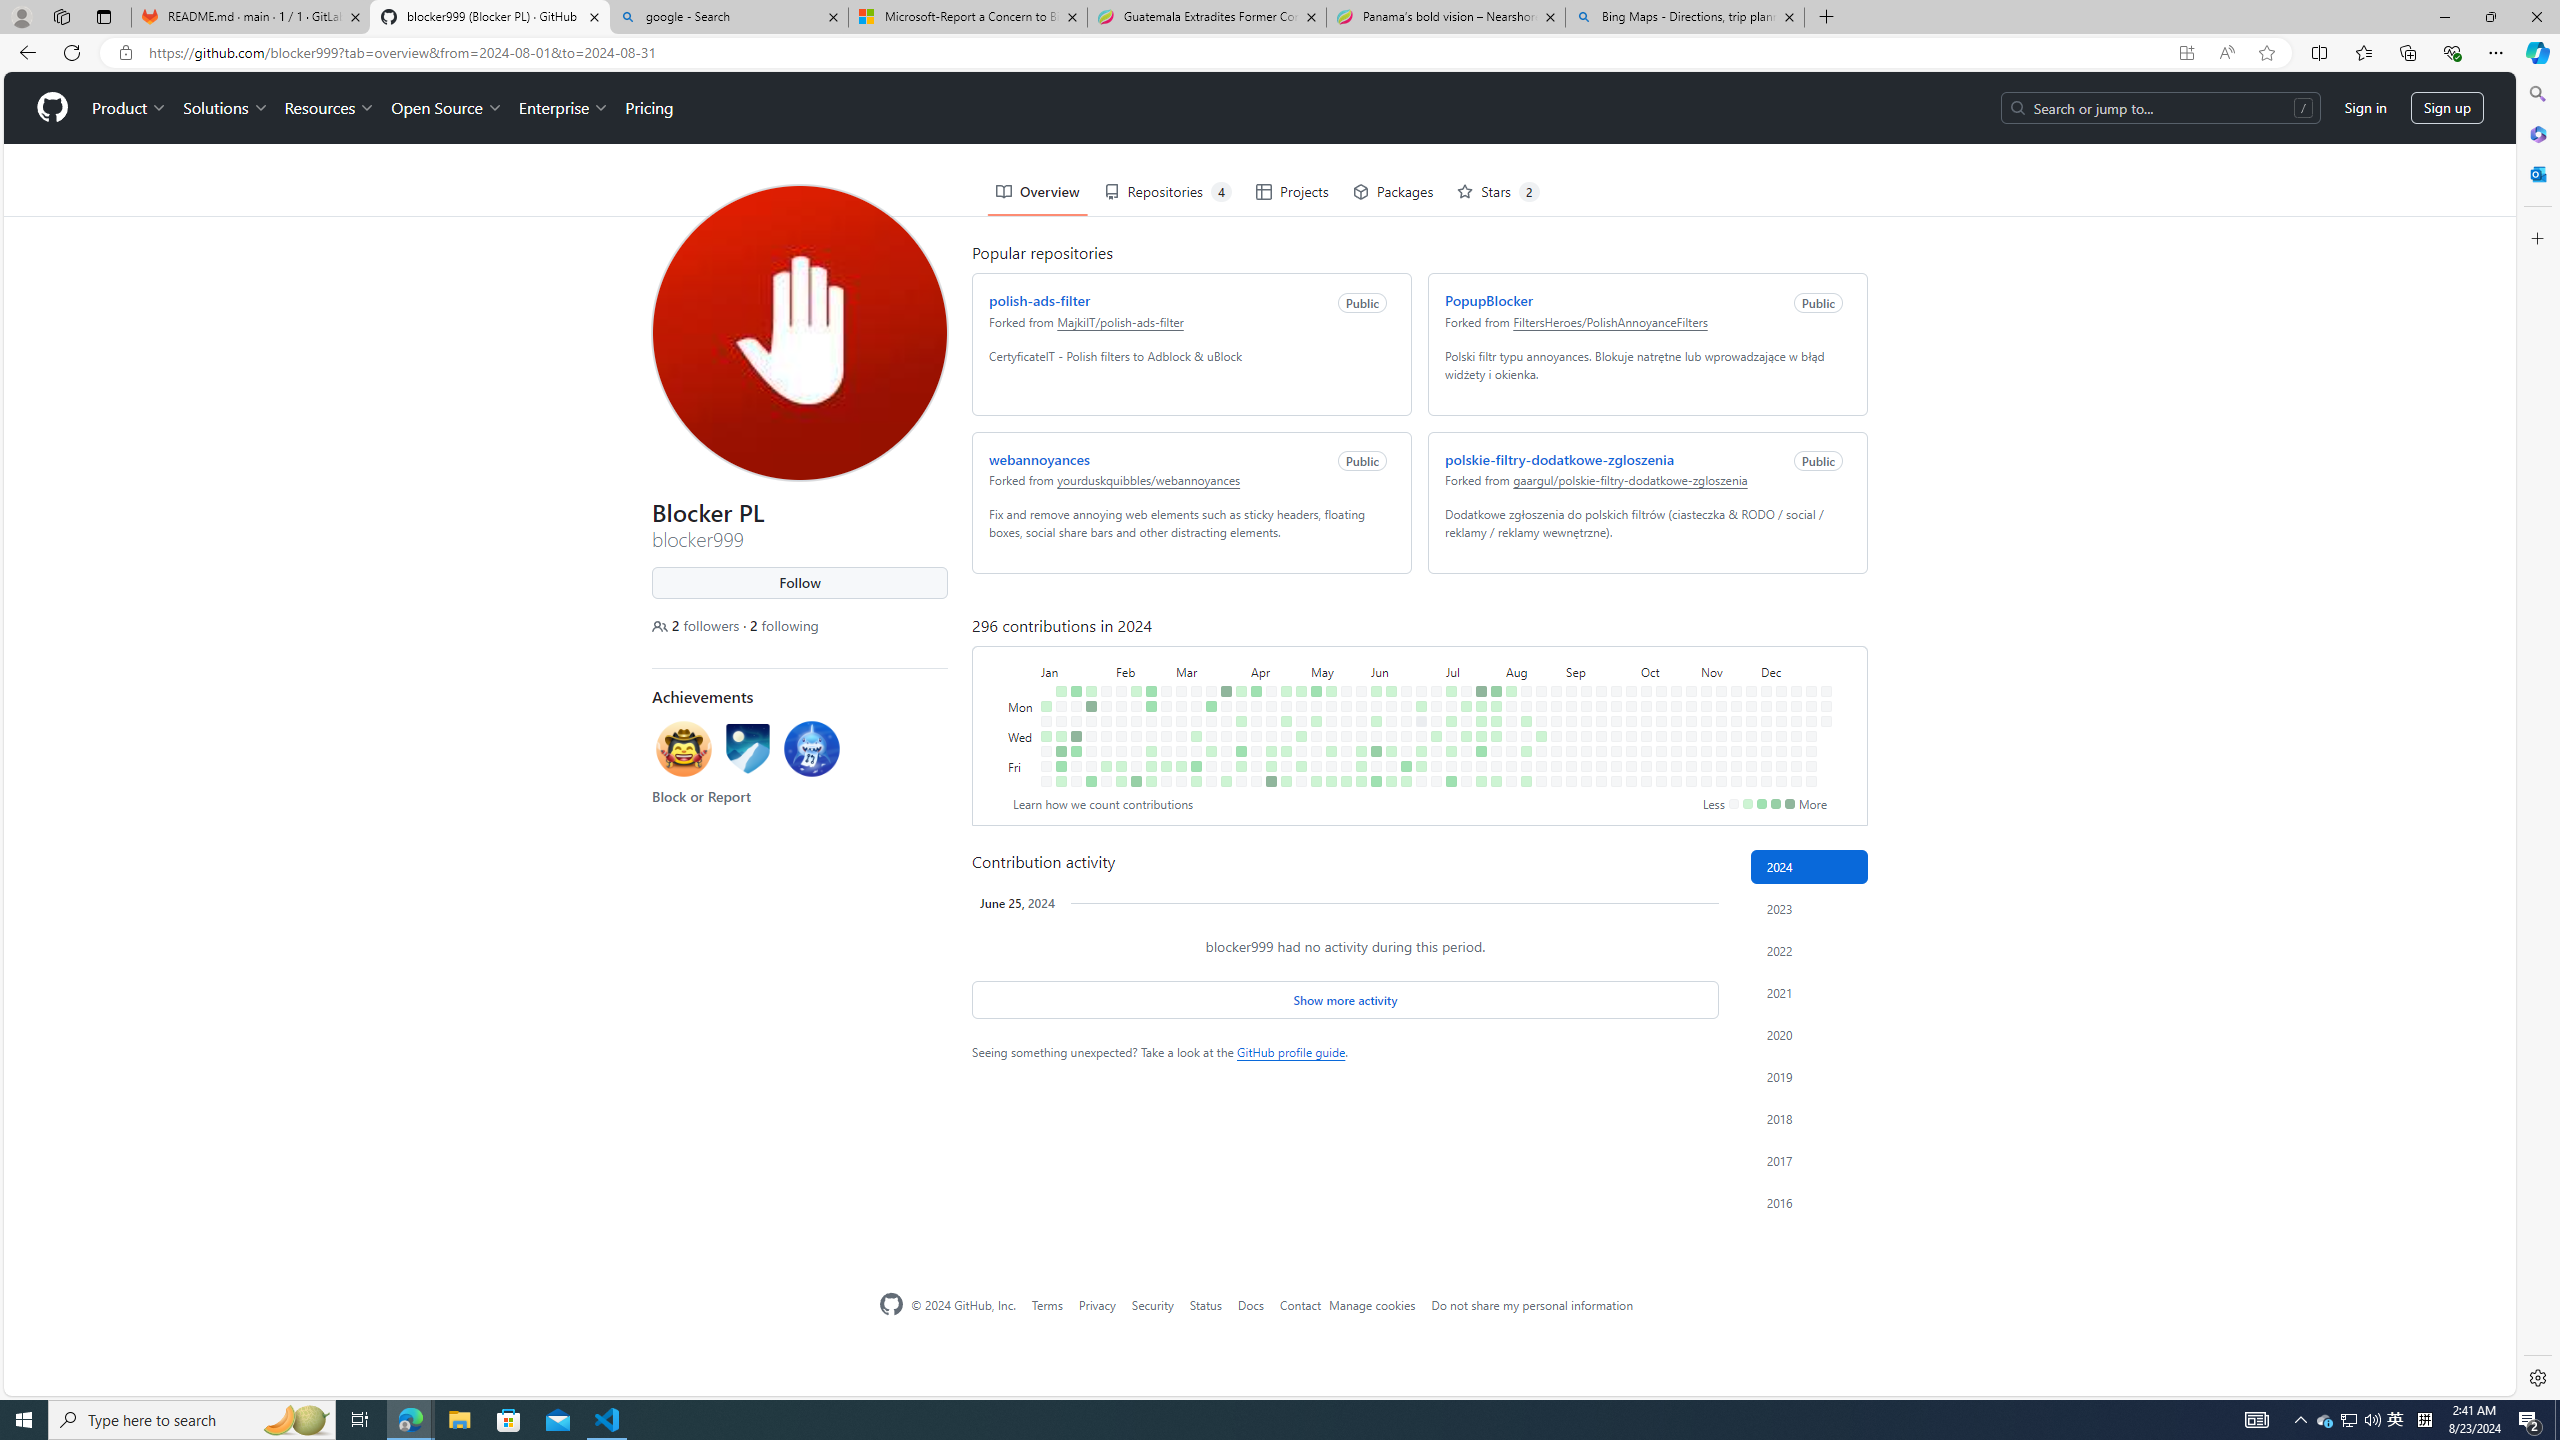 Image resolution: width=2560 pixels, height=1440 pixels. Describe the element at coordinates (1390, 782) in the screenshot. I see `3 contributions on June 15th.` at that location.